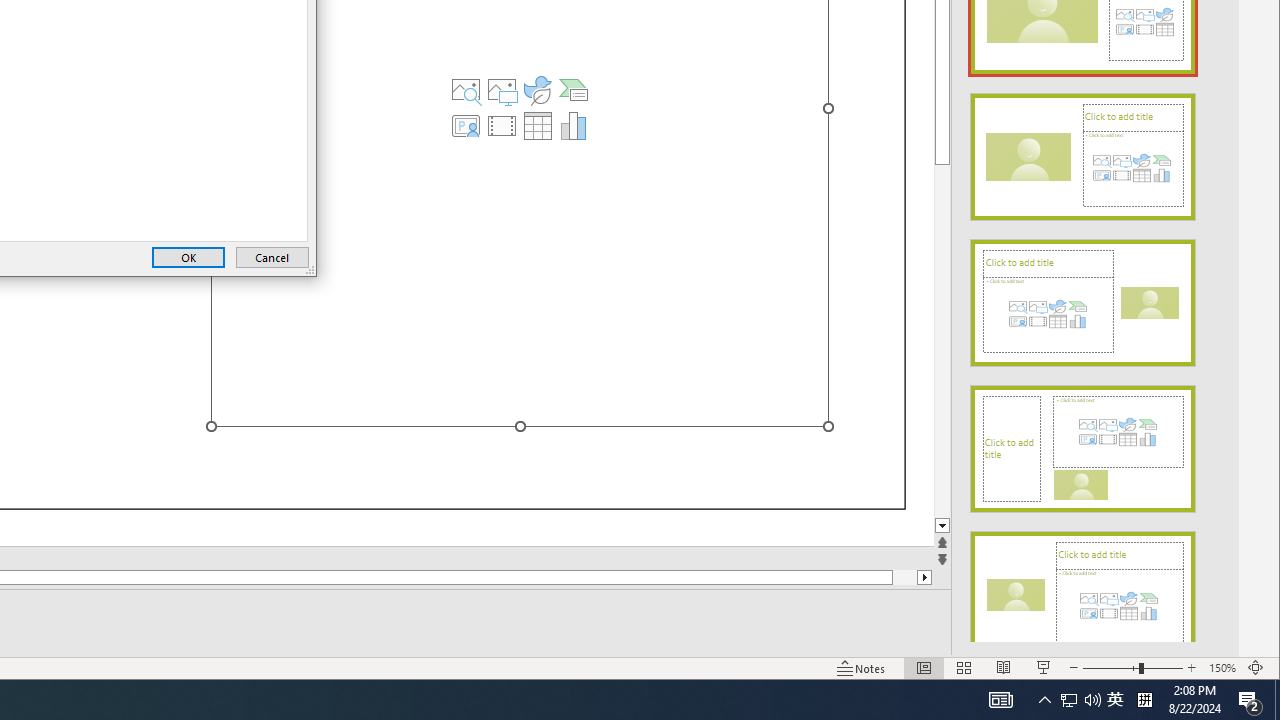 The height and width of the screenshot is (720, 1280). What do you see at coordinates (538, 126) in the screenshot?
I see `Insert Table` at bounding box center [538, 126].